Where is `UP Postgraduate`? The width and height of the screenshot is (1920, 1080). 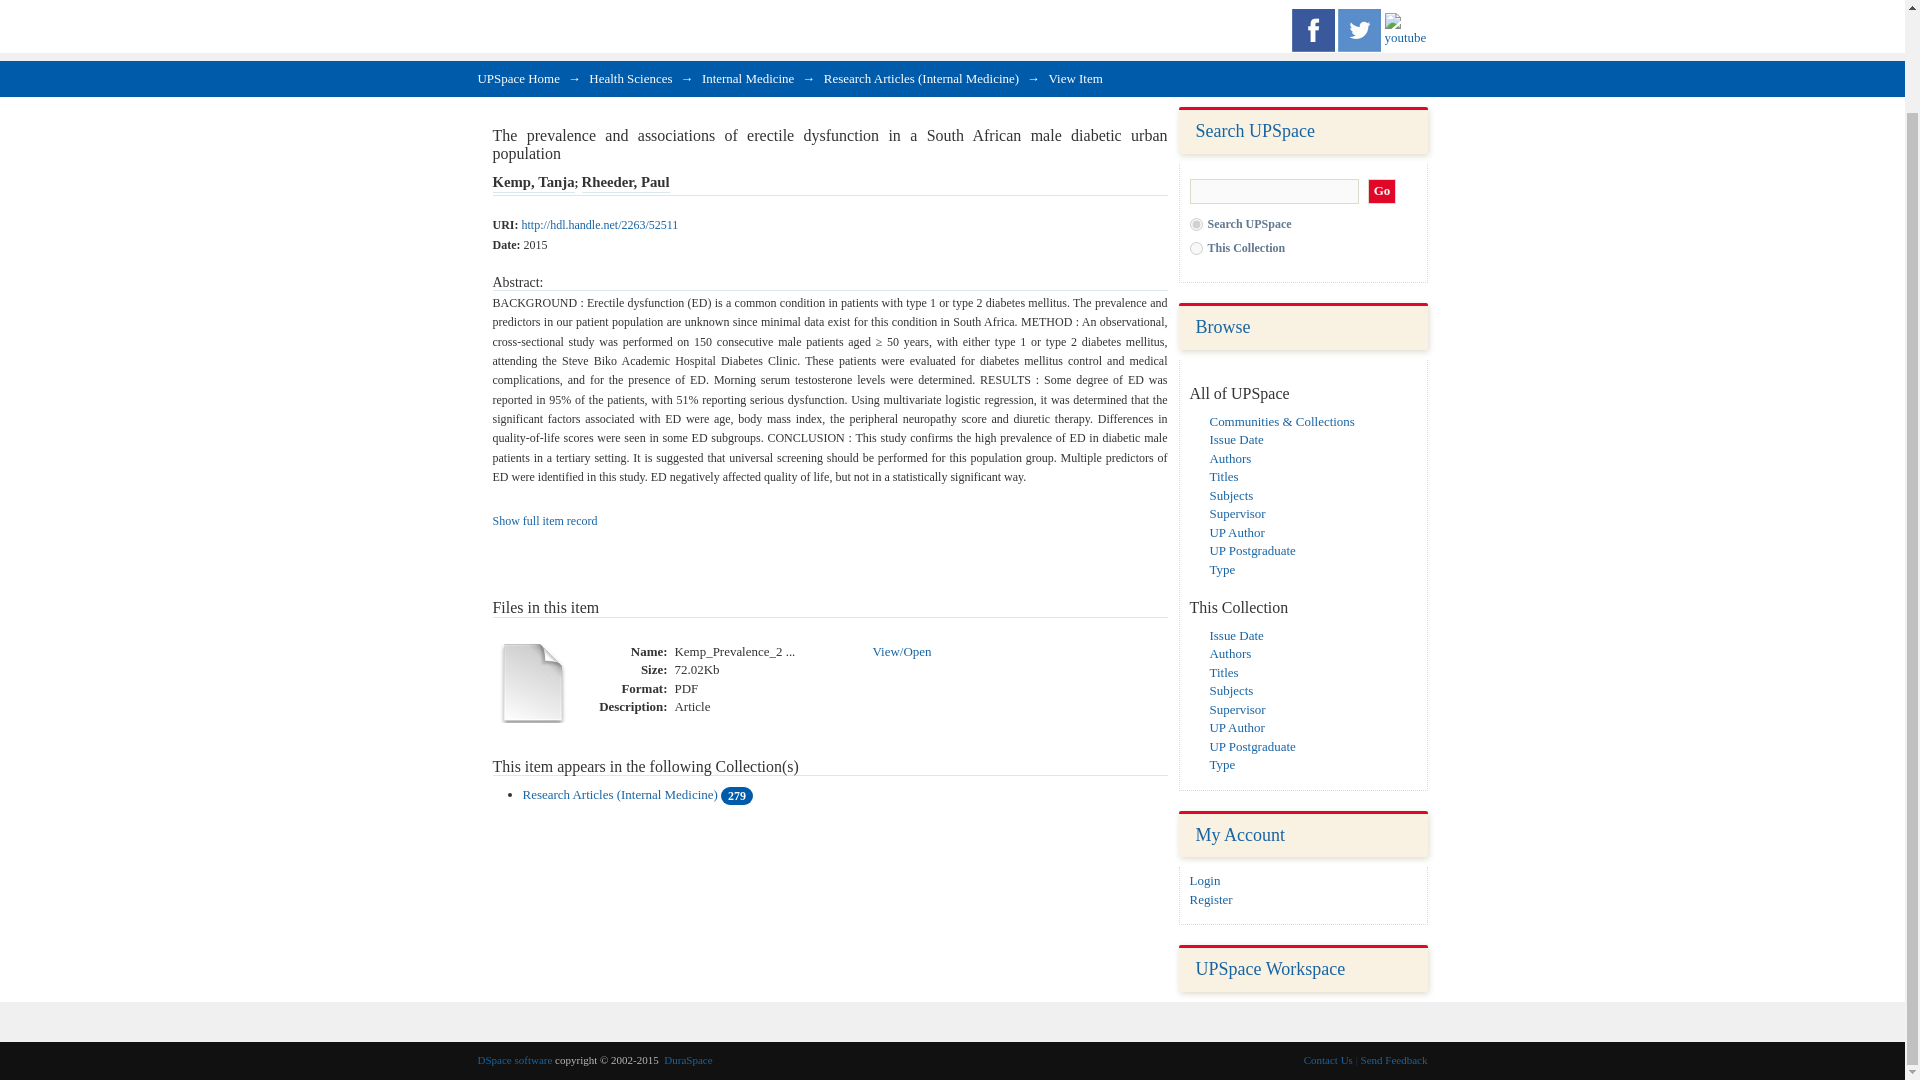
UP Postgraduate is located at coordinates (1252, 746).